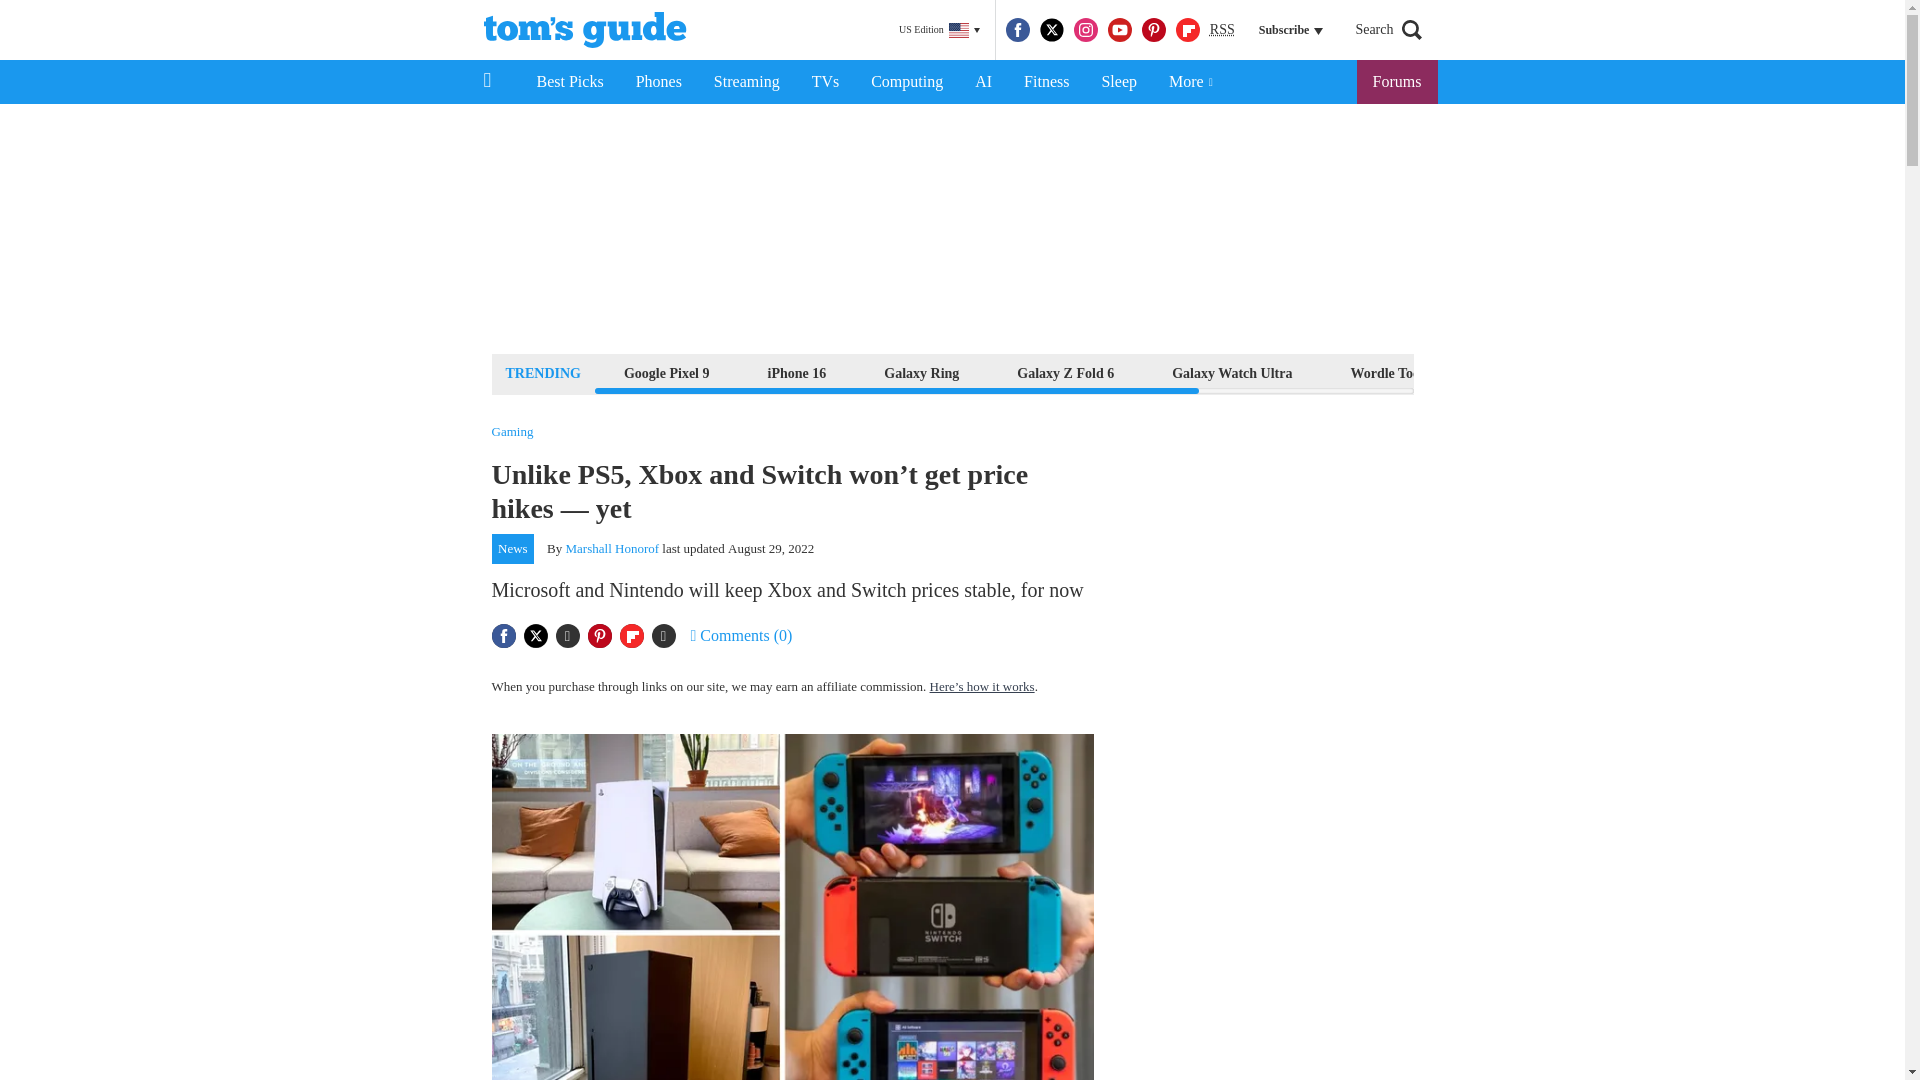 The width and height of the screenshot is (1920, 1080). Describe the element at coordinates (906, 82) in the screenshot. I see `Computing` at that location.